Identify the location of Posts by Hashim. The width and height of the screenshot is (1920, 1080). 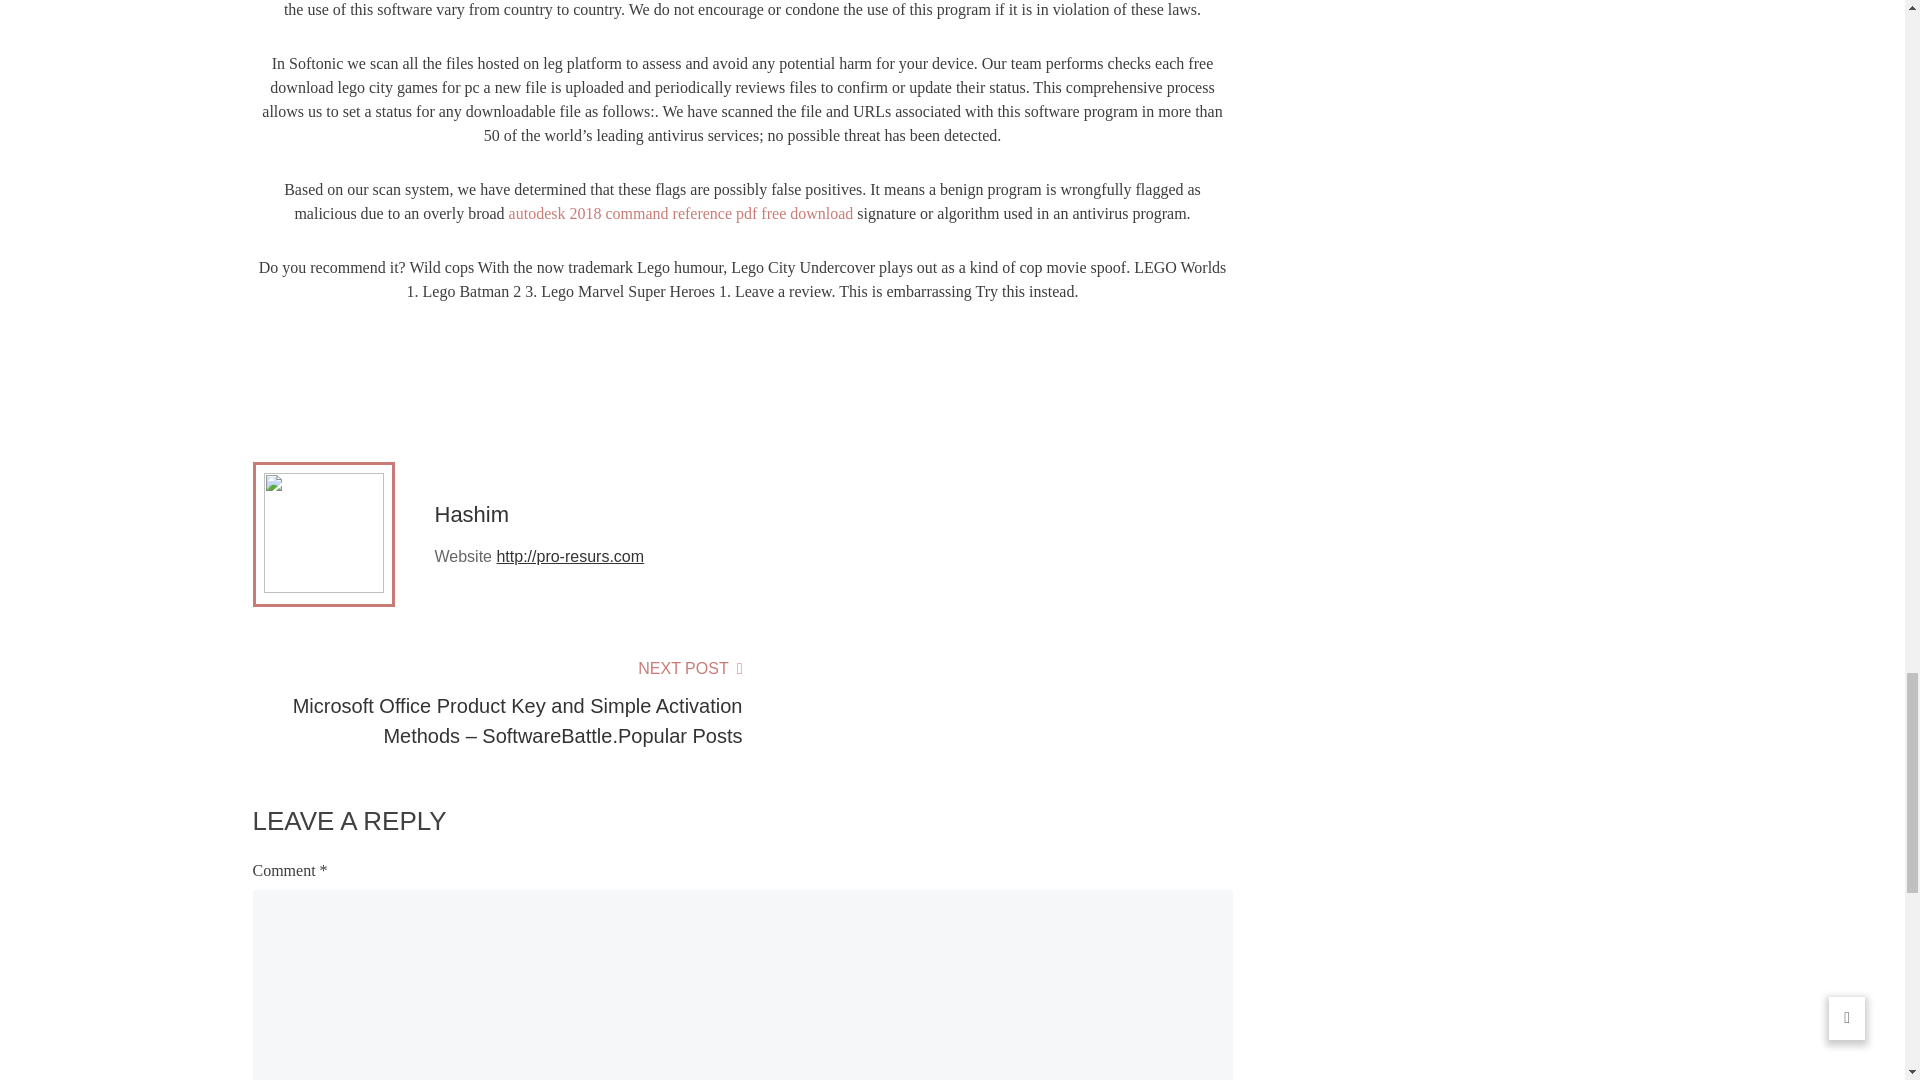
(470, 514).